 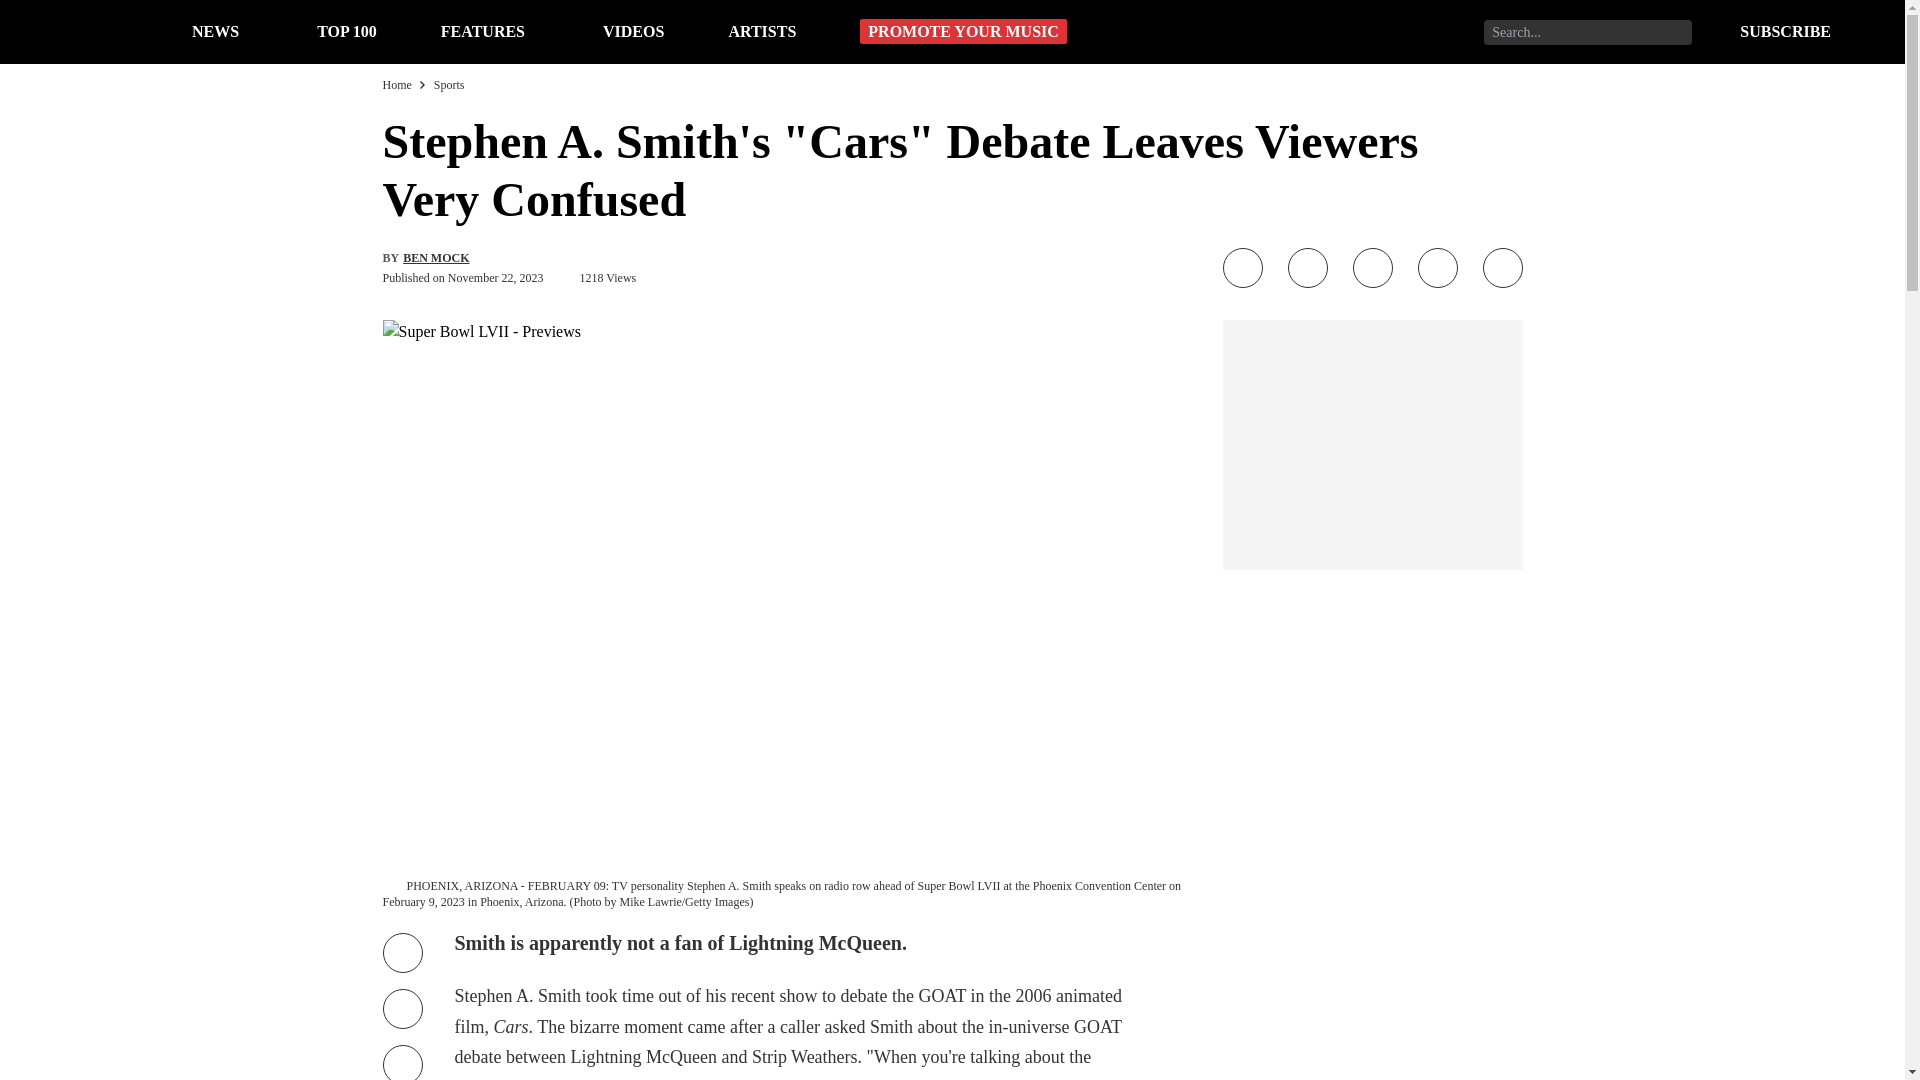 I want to click on Sports, so click(x=448, y=84).